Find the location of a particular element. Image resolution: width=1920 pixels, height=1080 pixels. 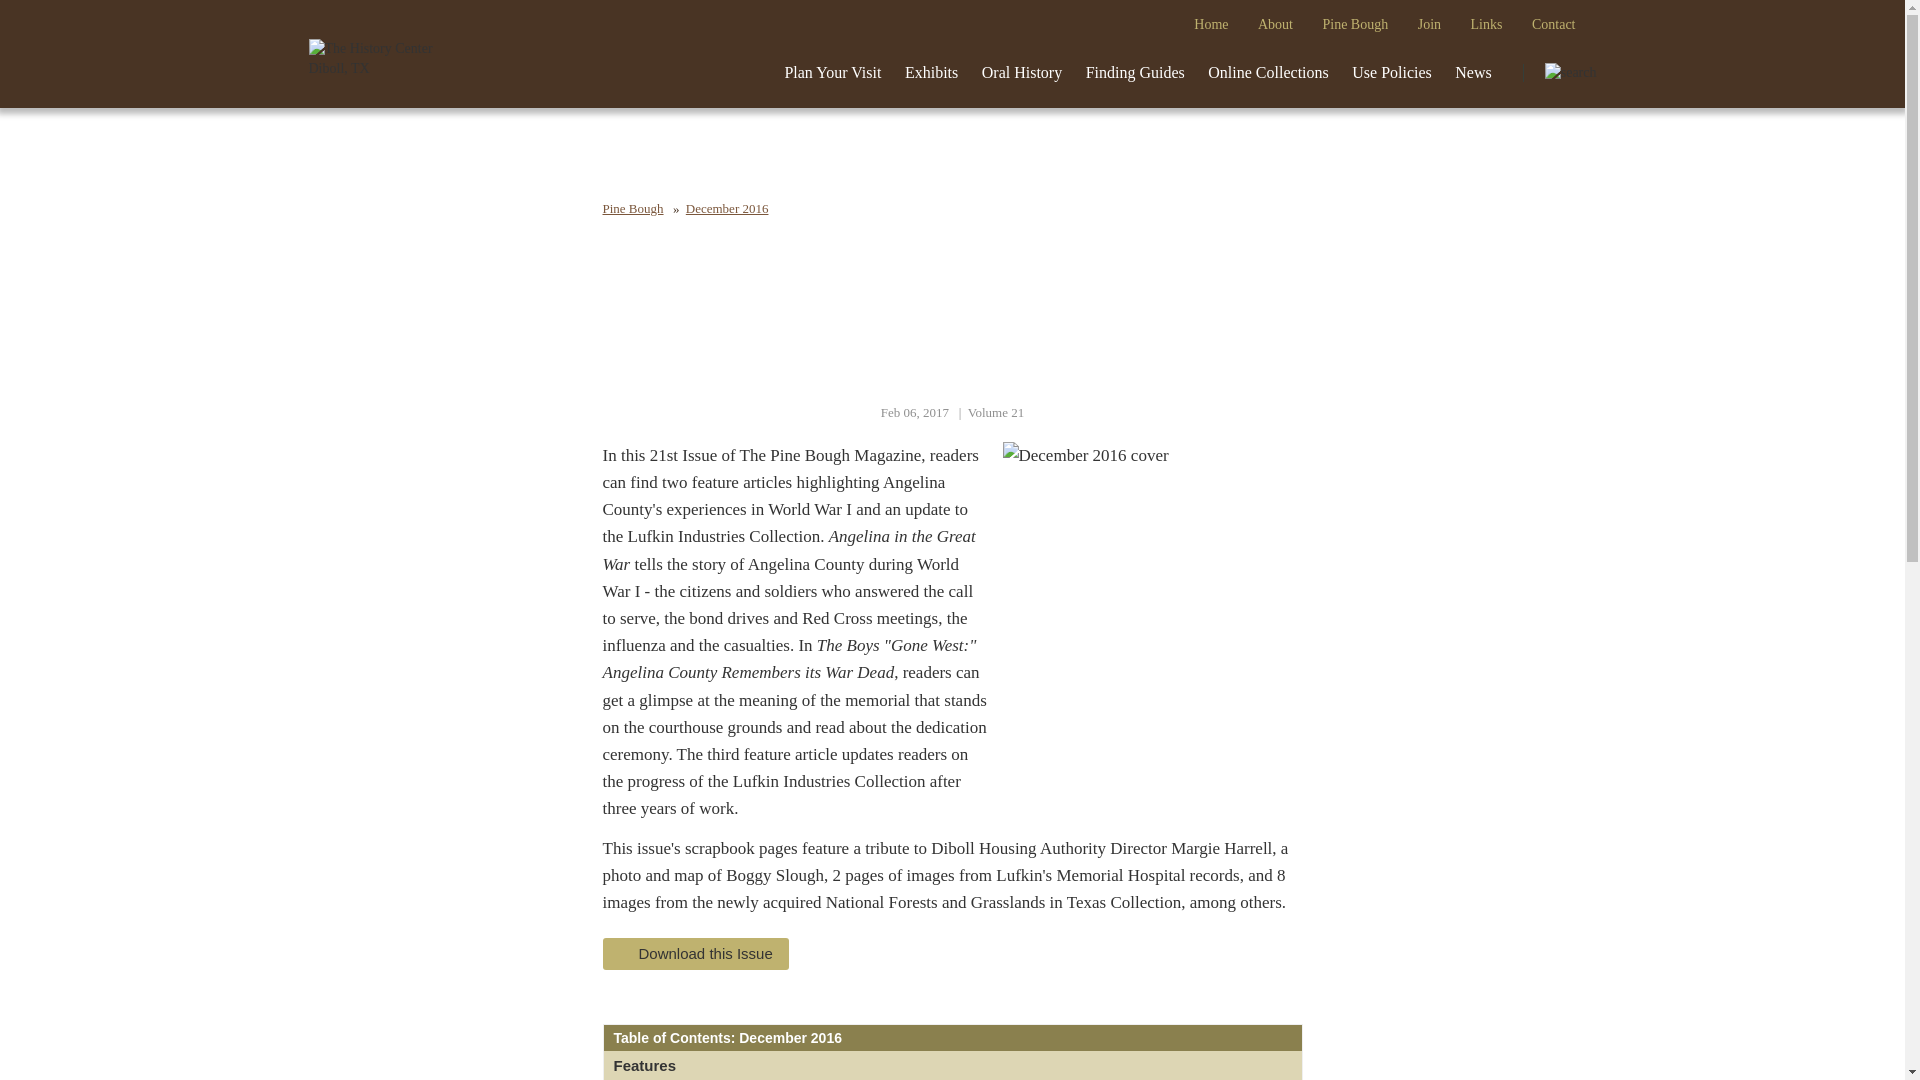

Use Policies is located at coordinates (1392, 72).